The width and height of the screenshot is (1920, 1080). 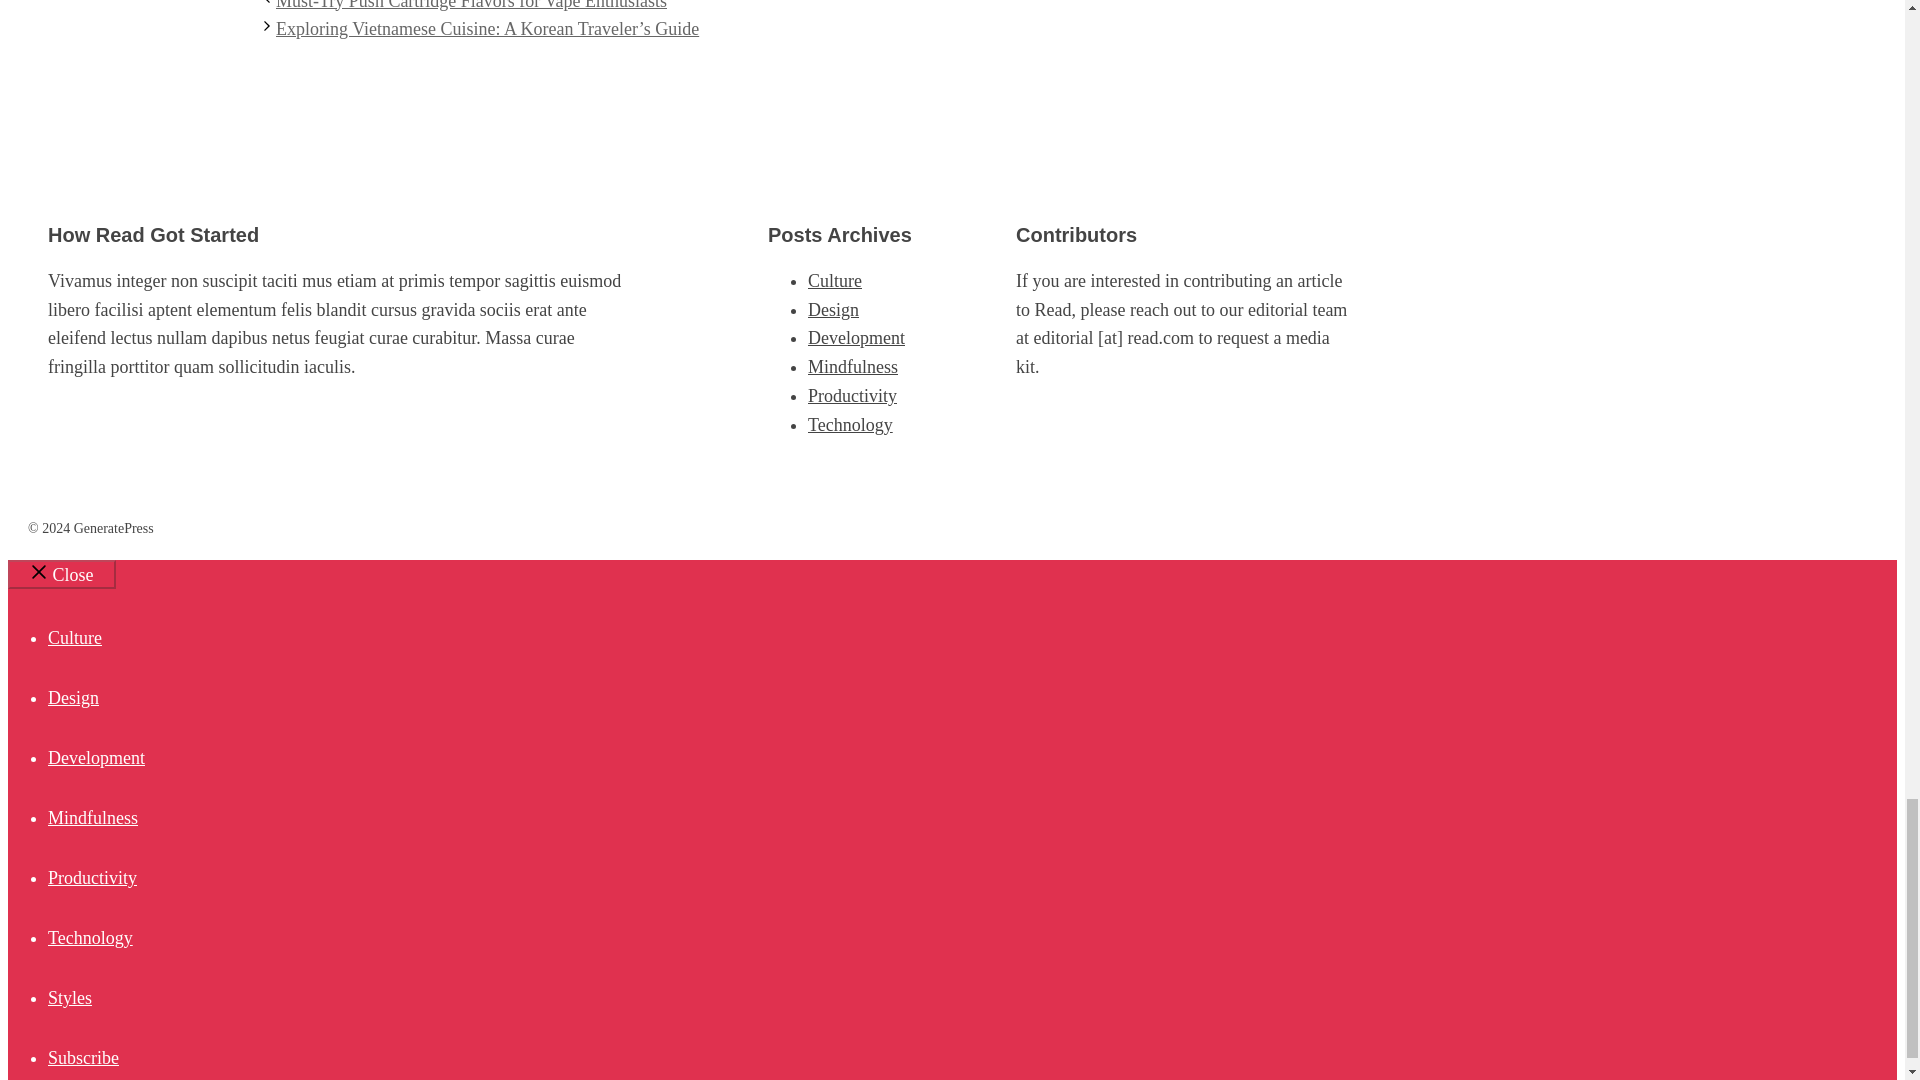 I want to click on Must-Try Push Cartridge Flavors for Vape Enthusiasts, so click(x=471, y=5).